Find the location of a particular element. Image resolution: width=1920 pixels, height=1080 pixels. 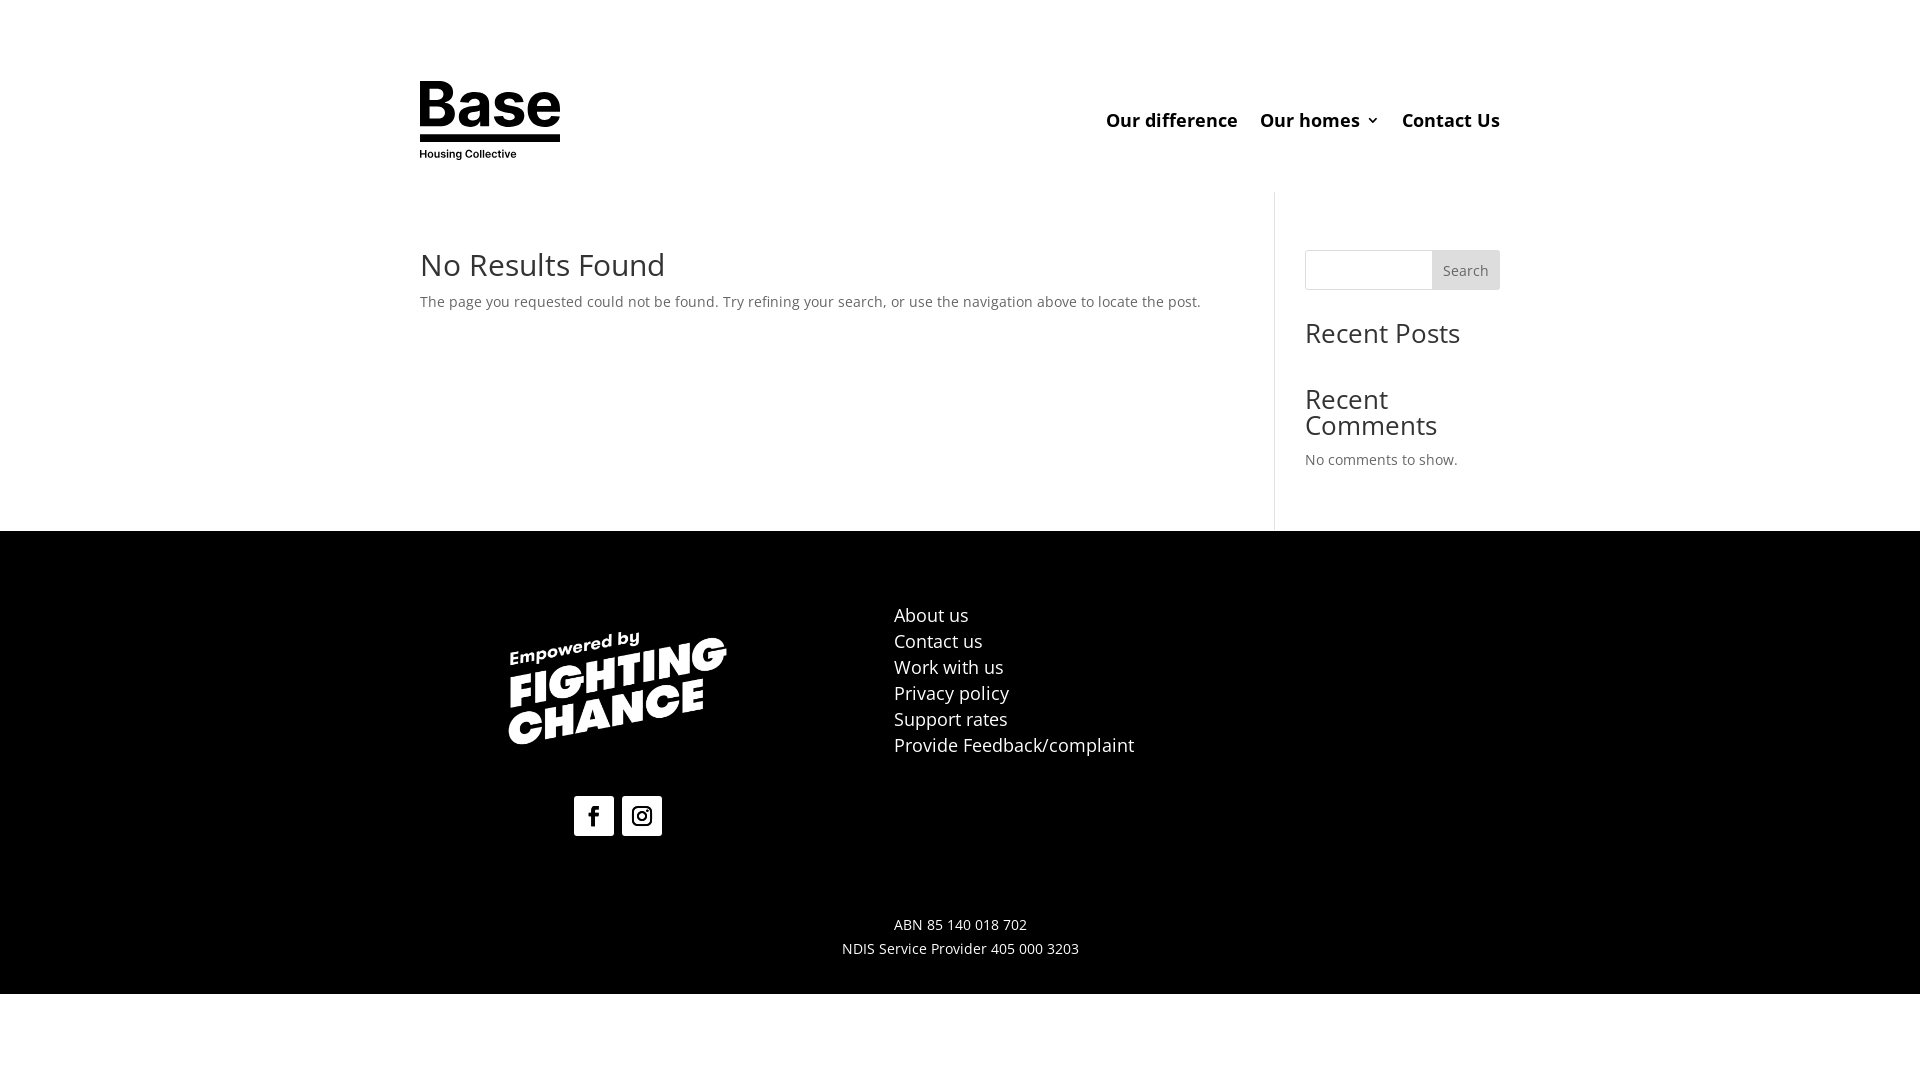

Support rates is located at coordinates (951, 719).